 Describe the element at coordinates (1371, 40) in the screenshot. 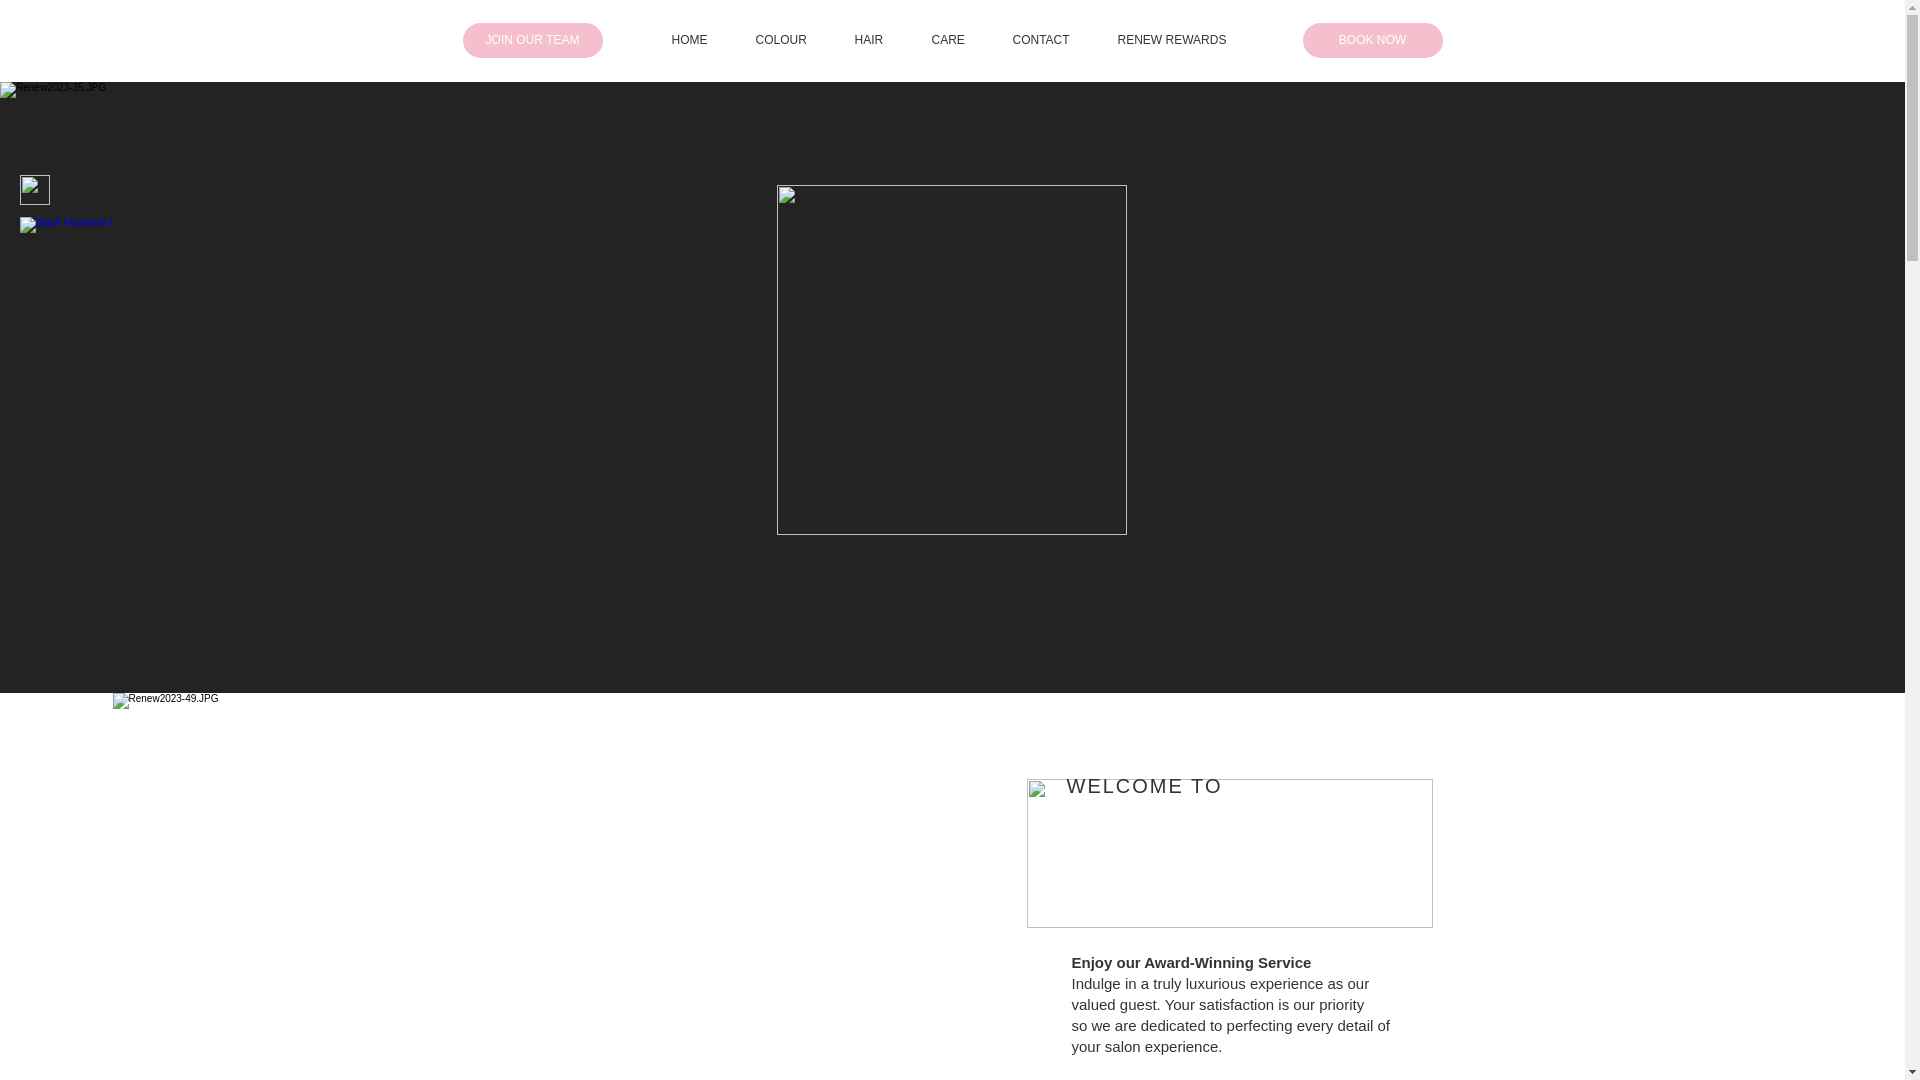

I see `BOOK NOW` at that location.